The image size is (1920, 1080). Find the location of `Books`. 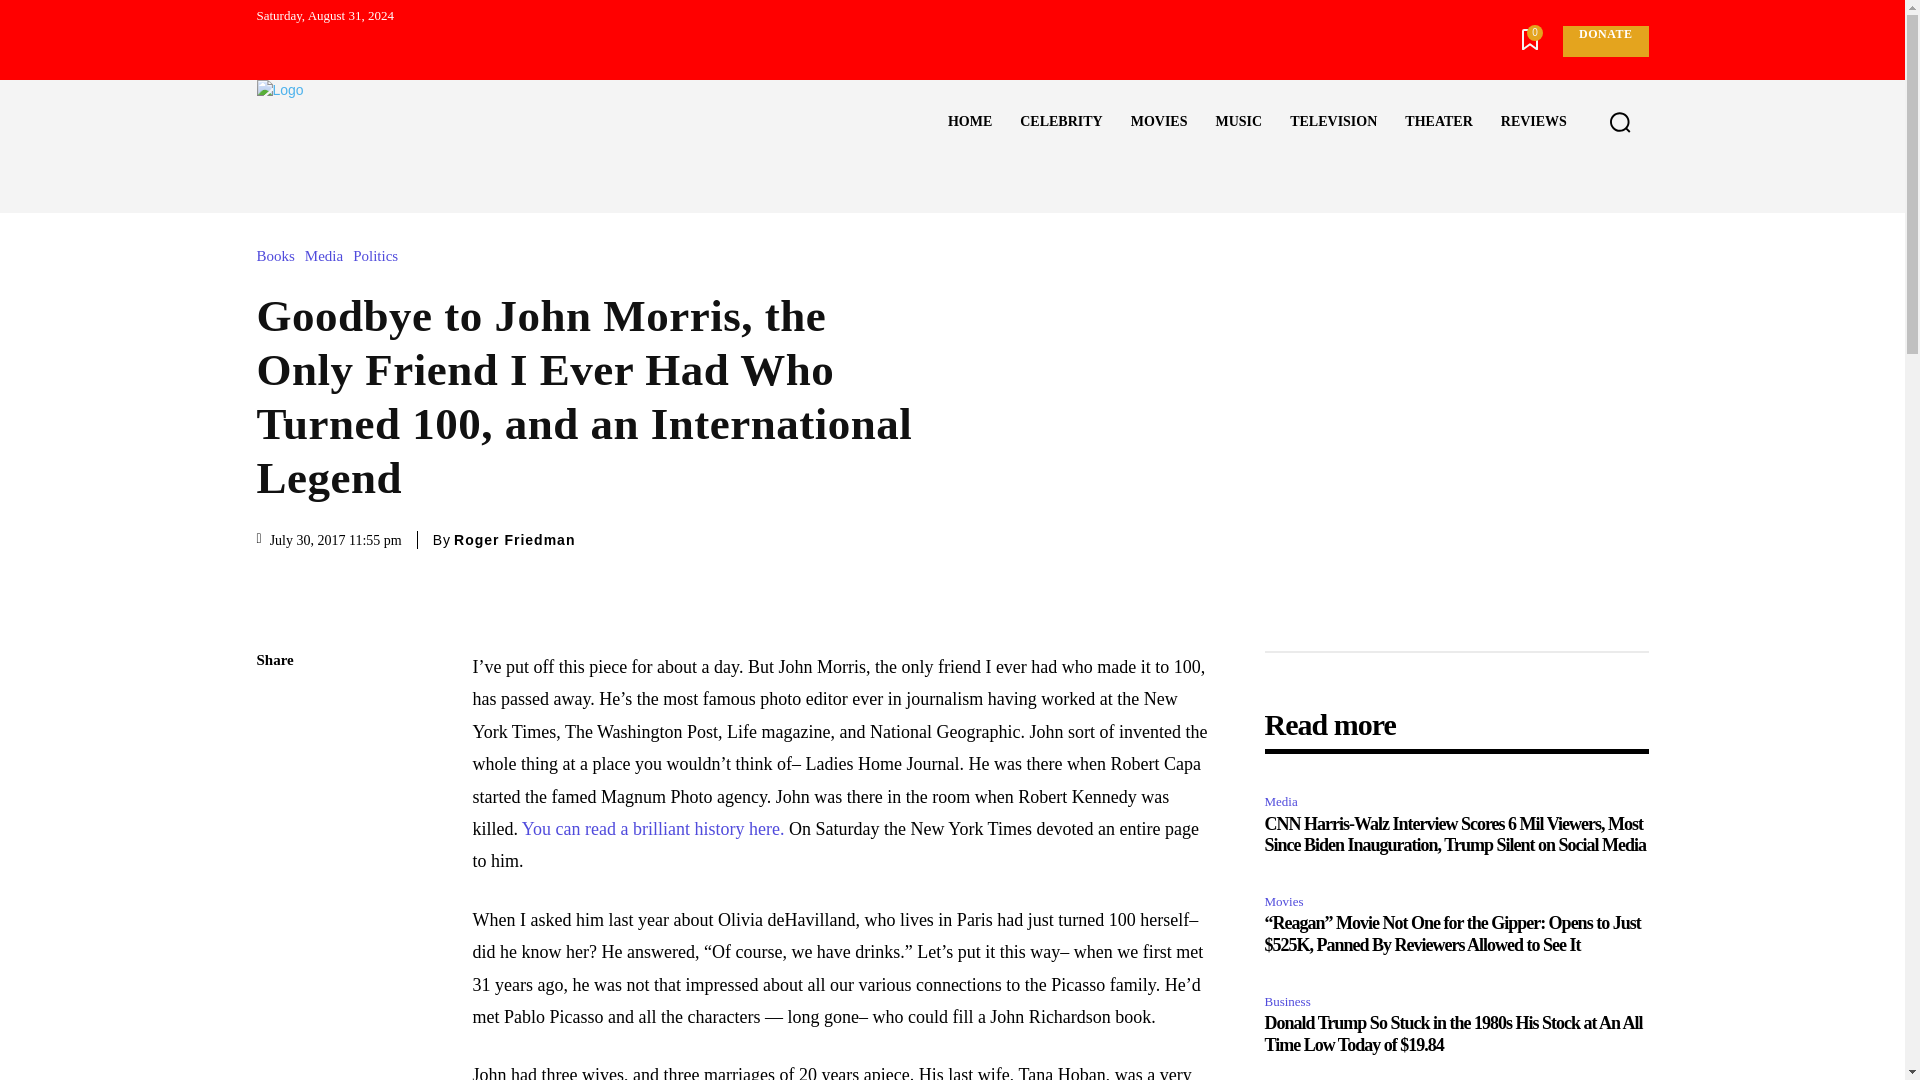

Books is located at coordinates (279, 256).